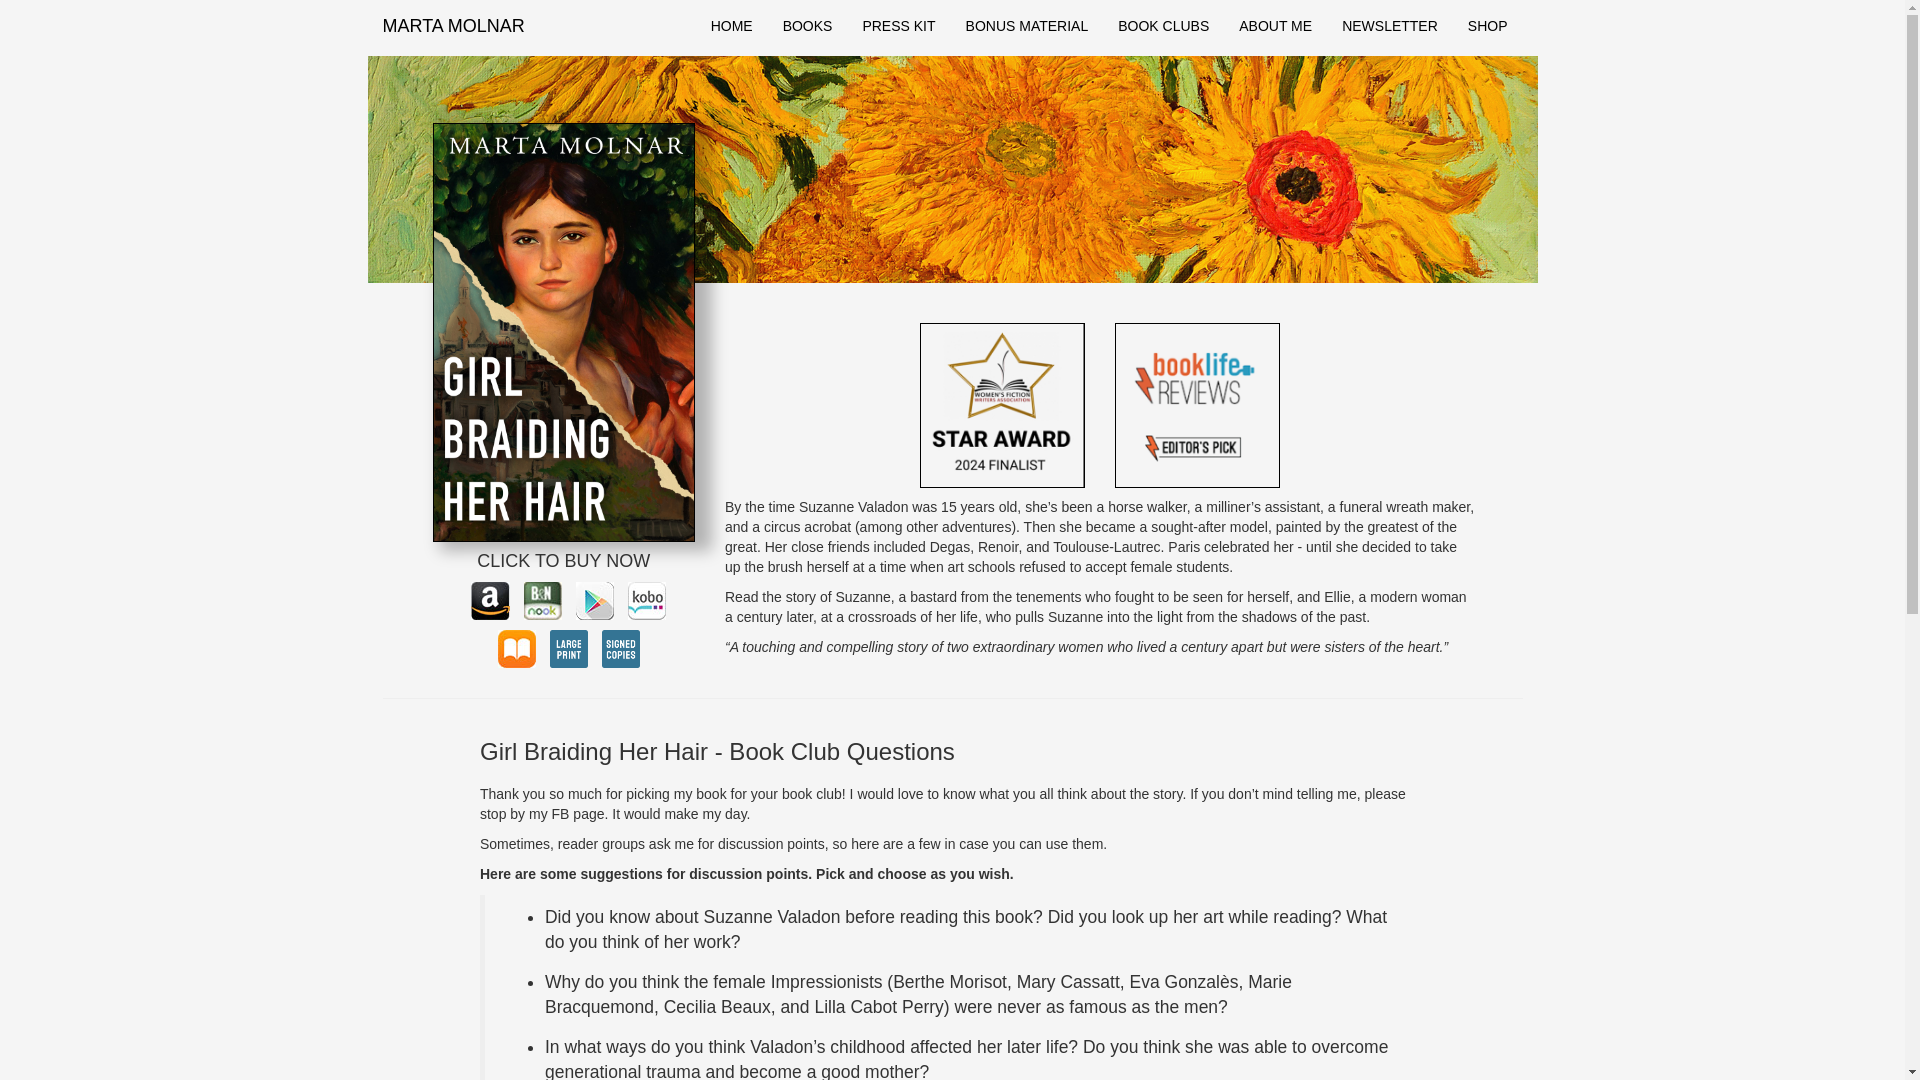  What do you see at coordinates (808, 26) in the screenshot?
I see `BOOKS` at bounding box center [808, 26].